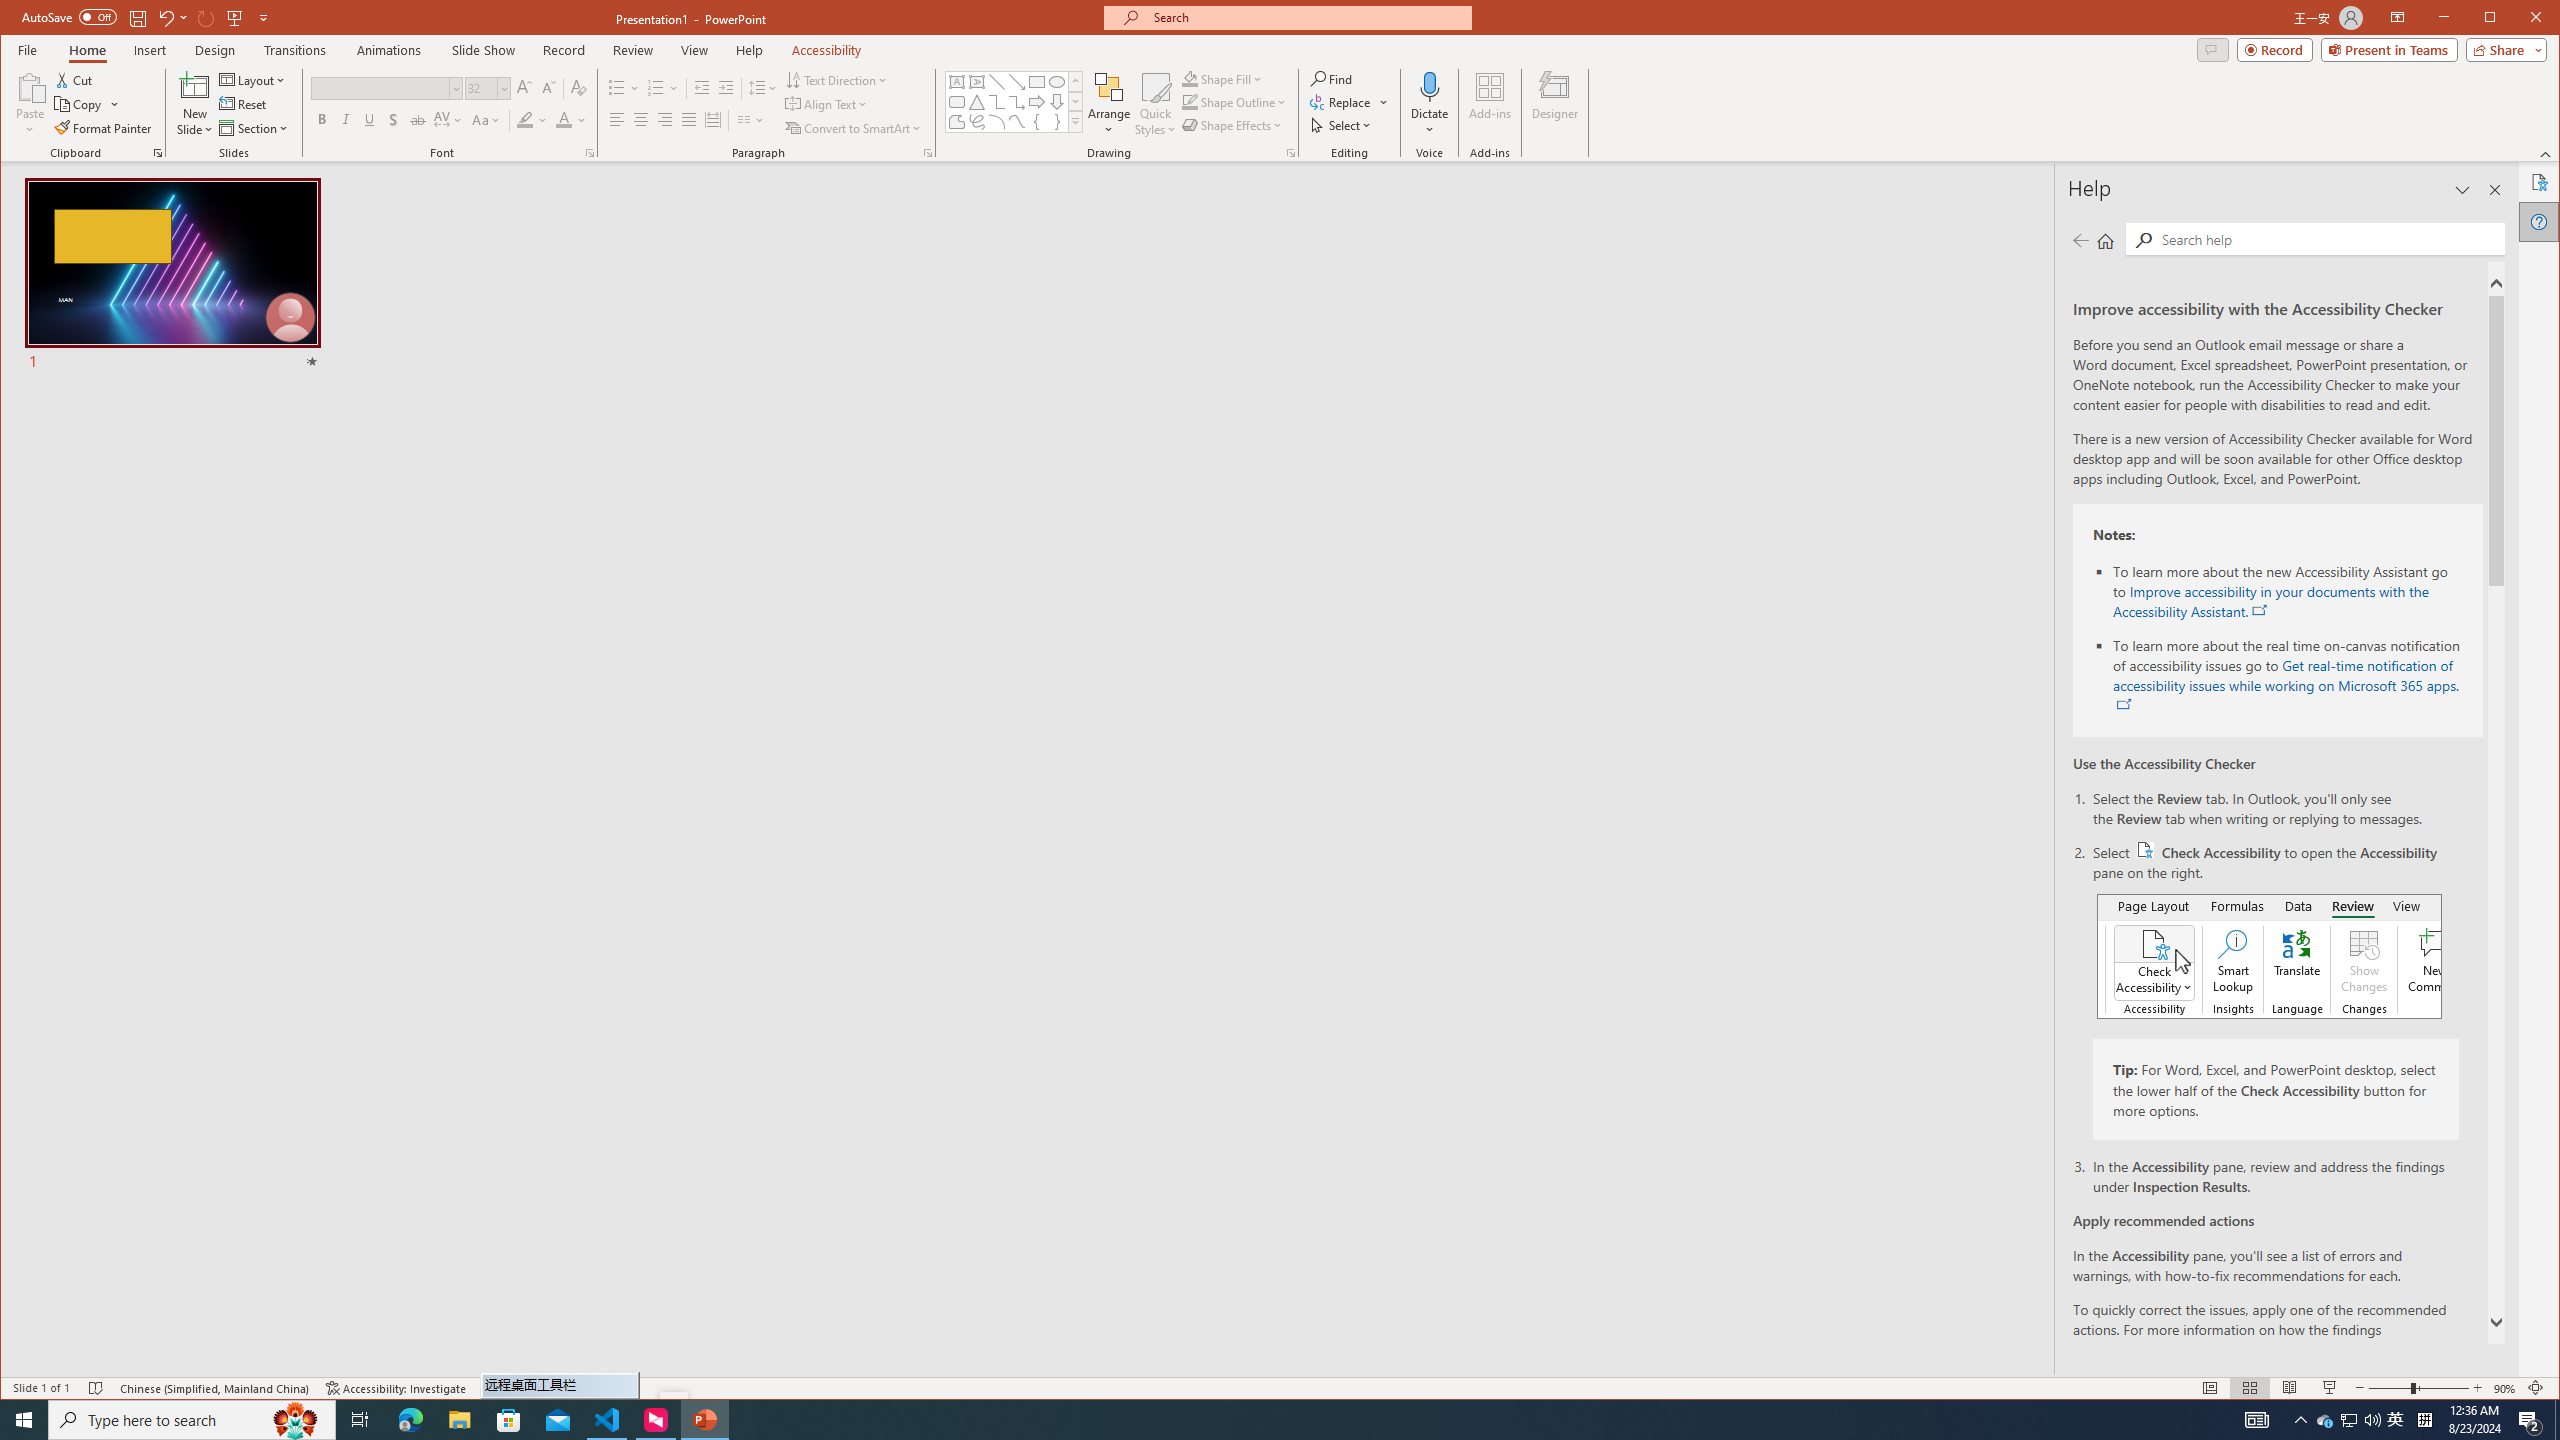 This screenshot has width=2560, height=1440. Describe the element at coordinates (418, 120) in the screenshot. I see `Find...` at that location.